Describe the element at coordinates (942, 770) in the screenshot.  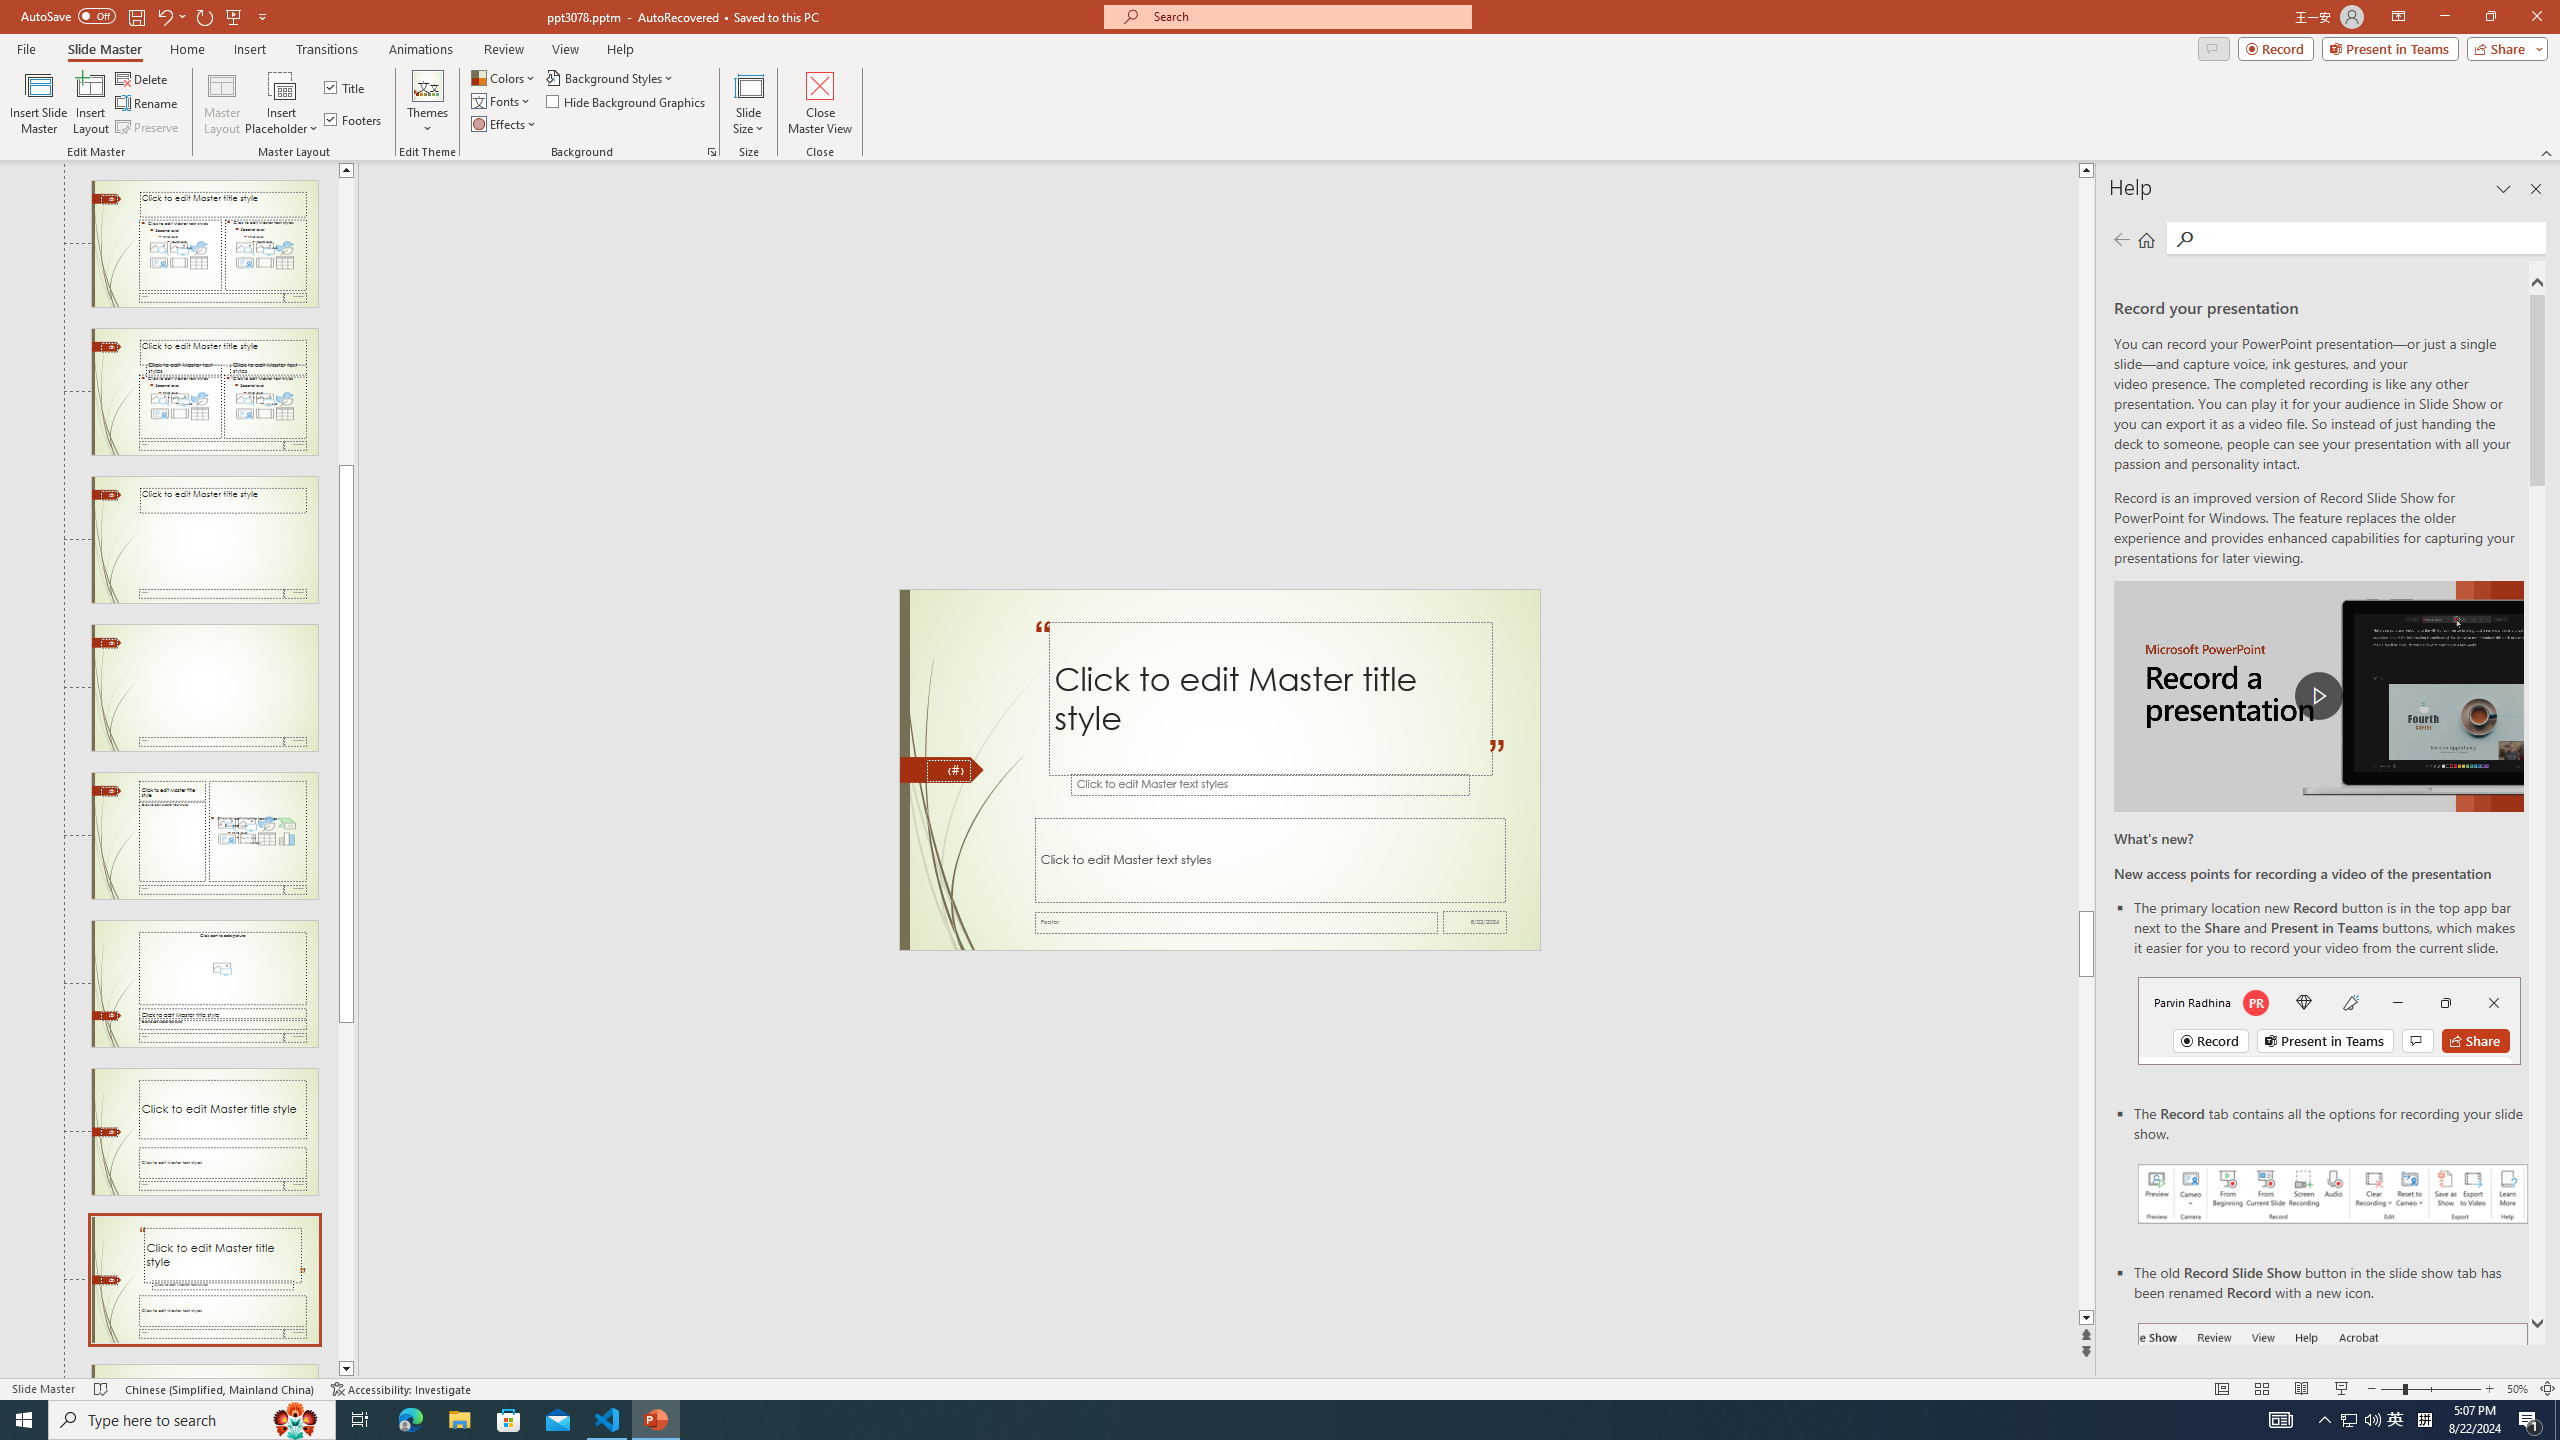
I see `Freeform 11` at that location.